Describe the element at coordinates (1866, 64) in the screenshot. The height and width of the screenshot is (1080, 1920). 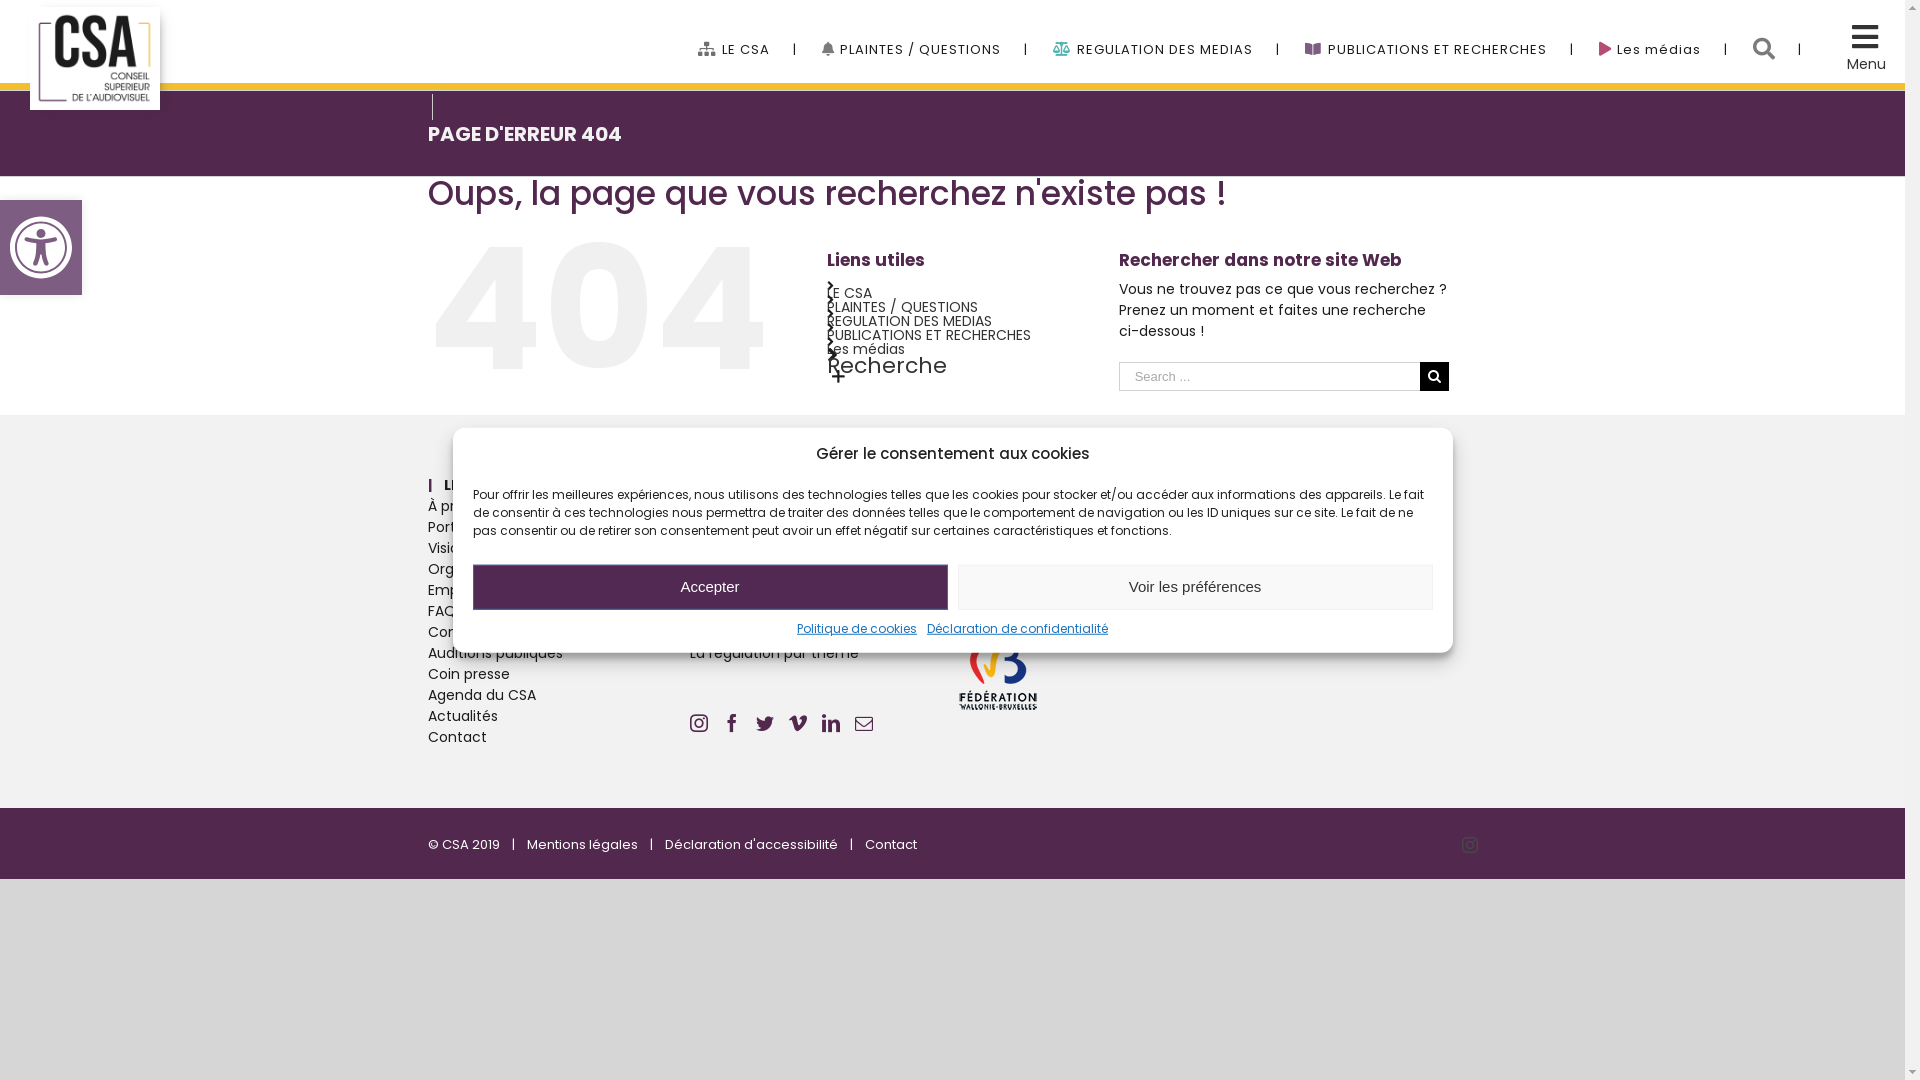
I see `Menu` at that location.